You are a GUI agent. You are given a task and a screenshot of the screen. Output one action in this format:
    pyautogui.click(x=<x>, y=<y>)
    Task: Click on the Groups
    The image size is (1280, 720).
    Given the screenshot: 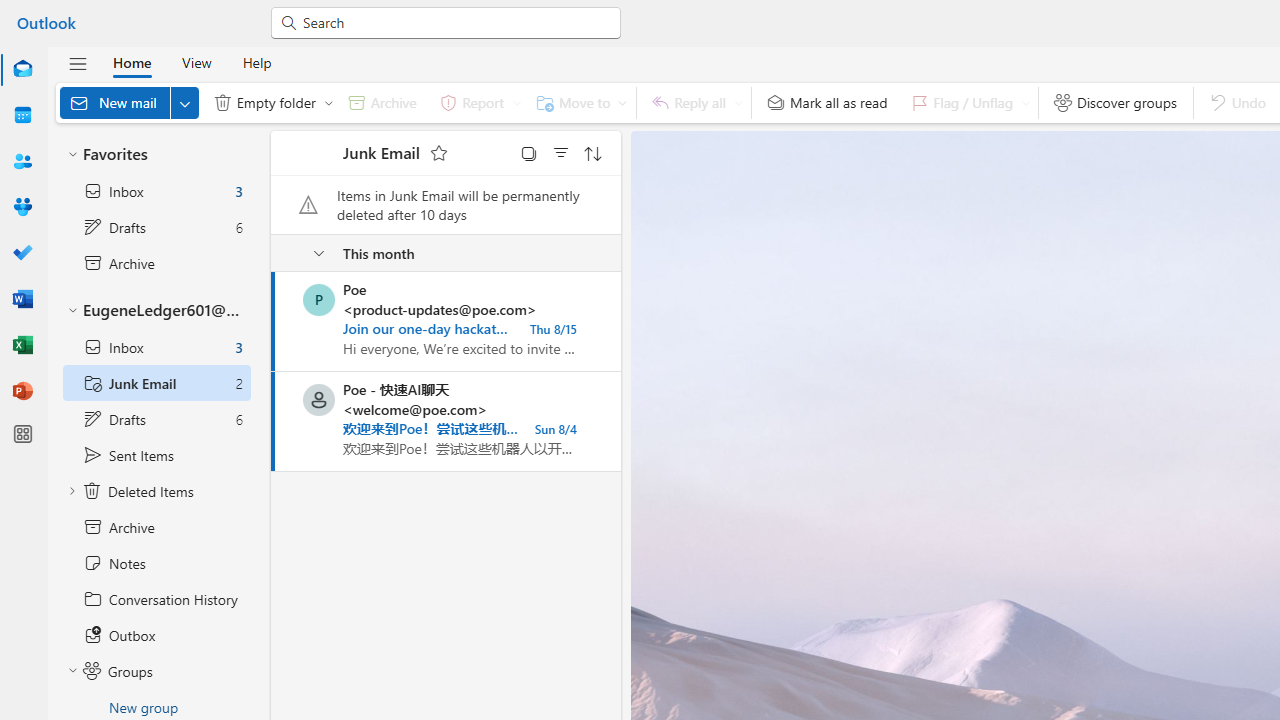 What is the action you would take?
    pyautogui.click(x=156, y=671)
    